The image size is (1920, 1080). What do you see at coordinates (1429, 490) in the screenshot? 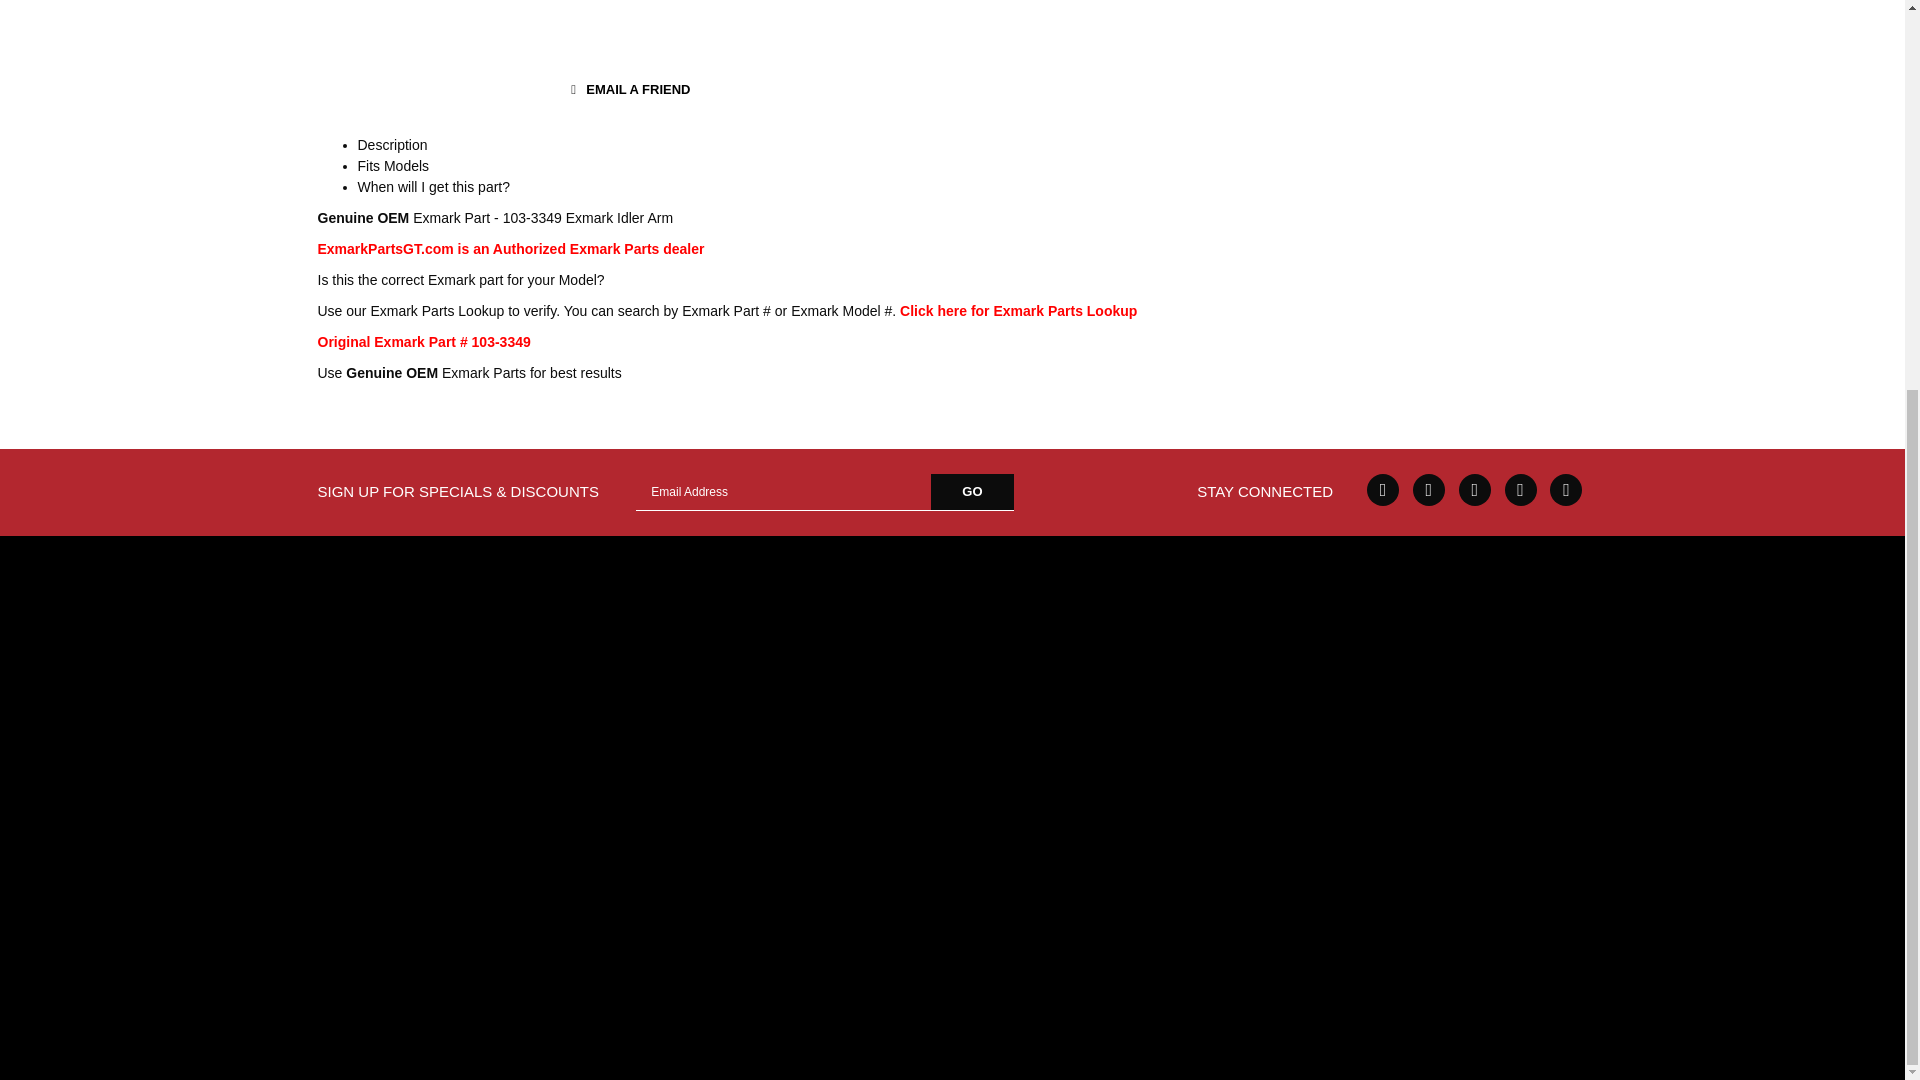
I see `Follow Us on Twitter` at bounding box center [1429, 490].